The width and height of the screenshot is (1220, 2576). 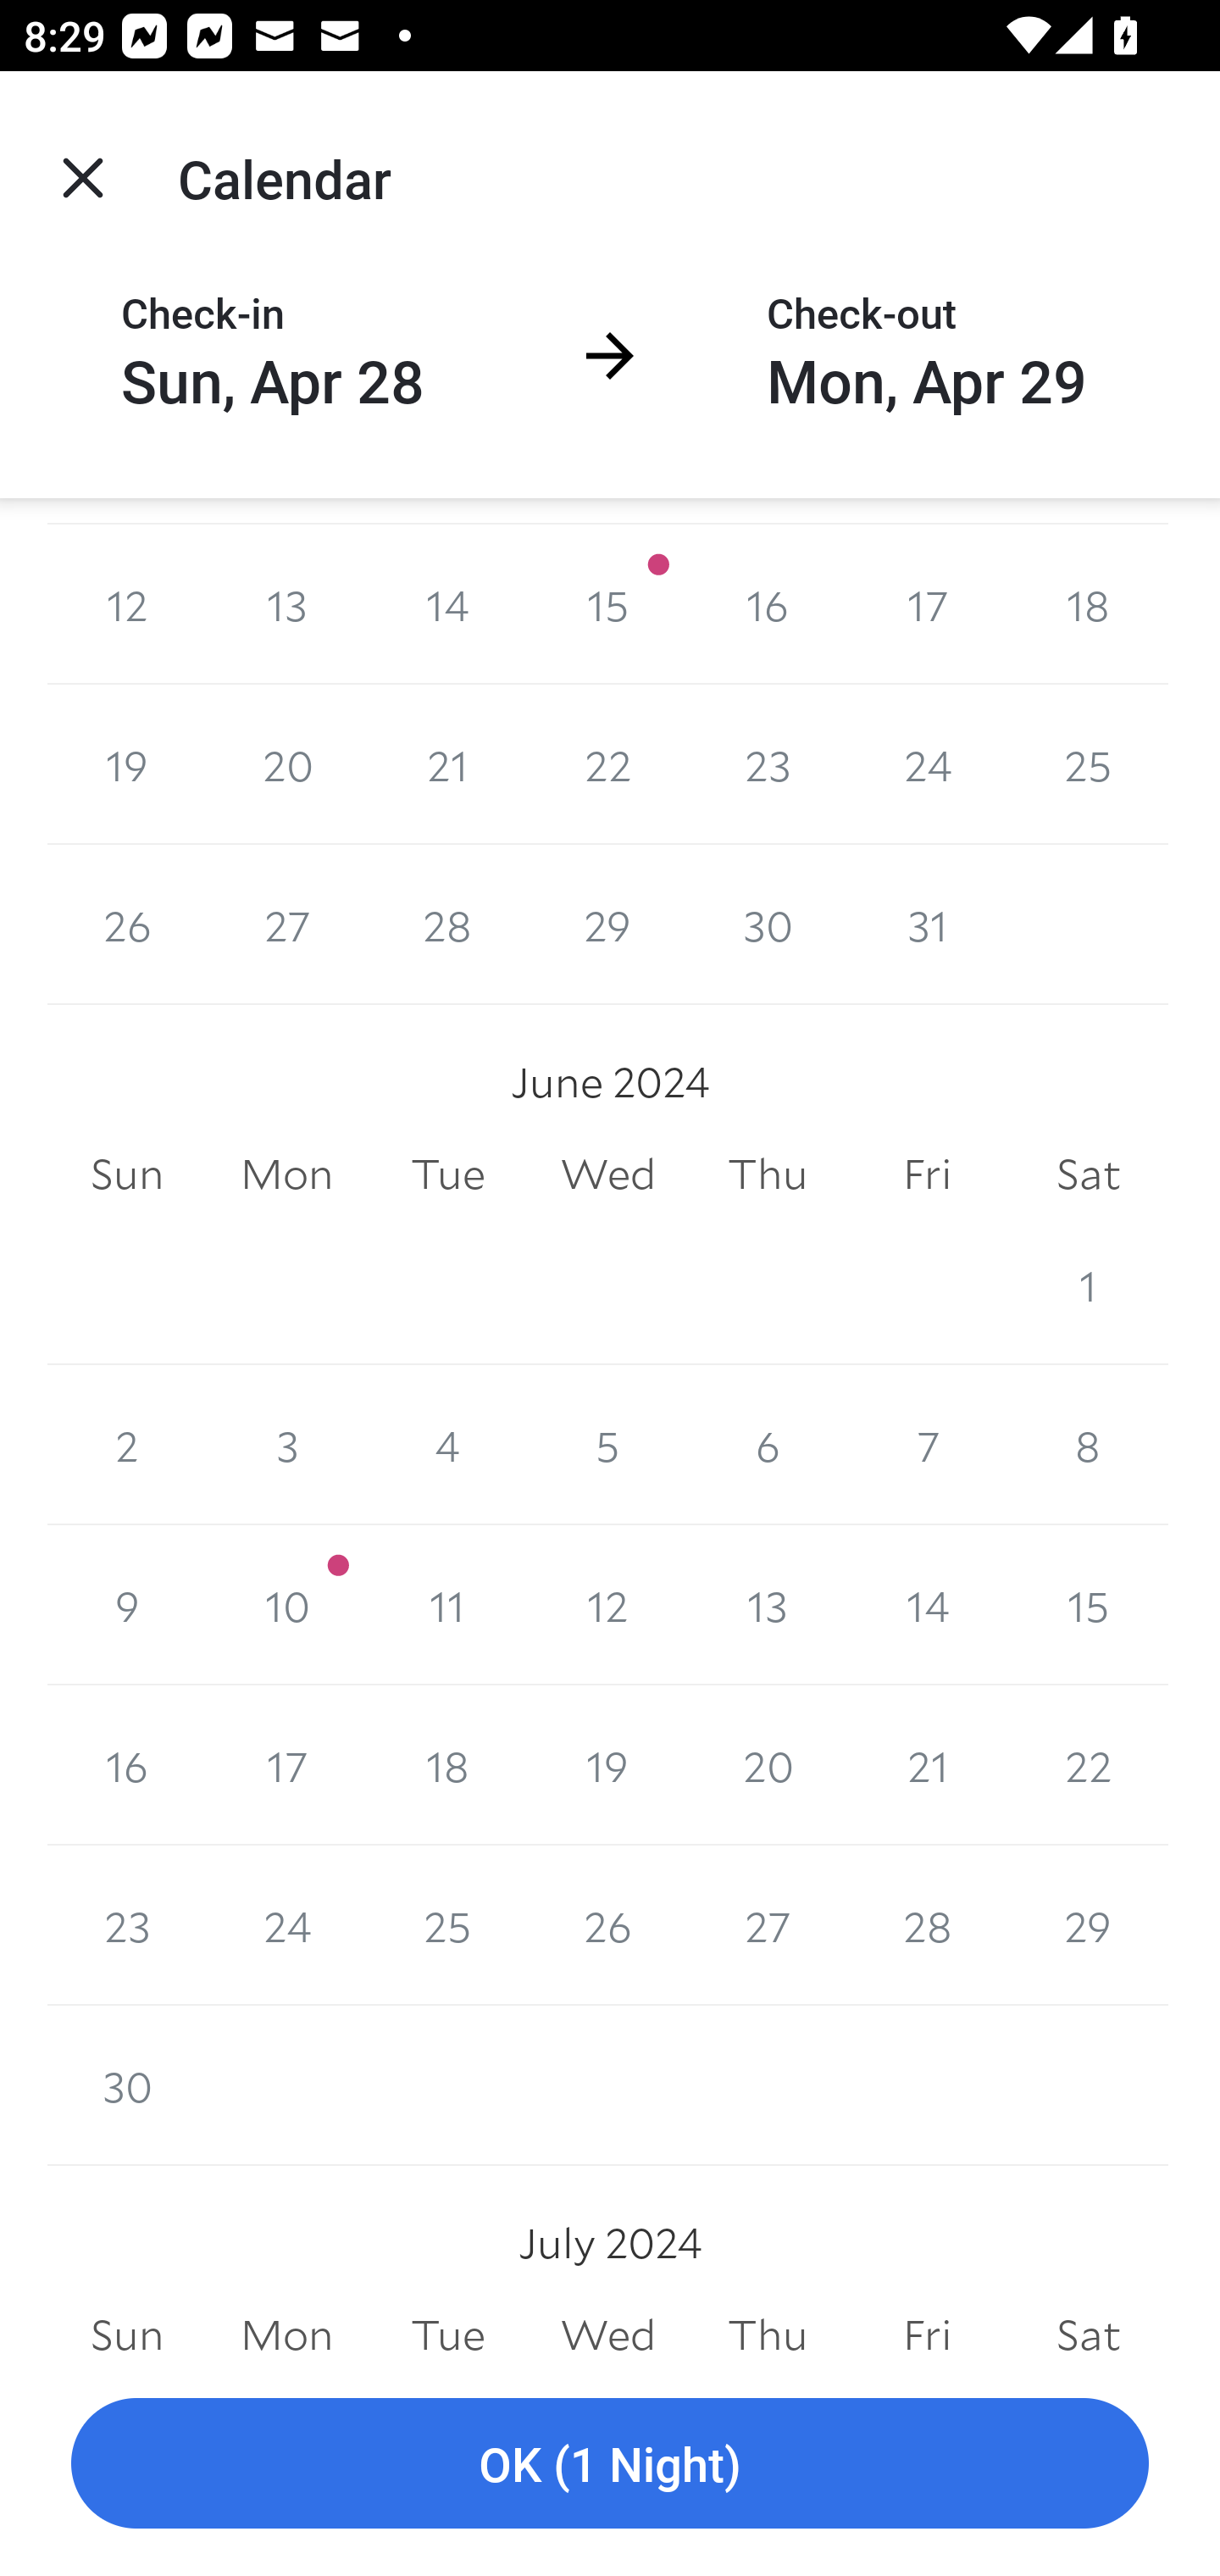 I want to click on 8 8 June 2024, so click(x=1088, y=1445).